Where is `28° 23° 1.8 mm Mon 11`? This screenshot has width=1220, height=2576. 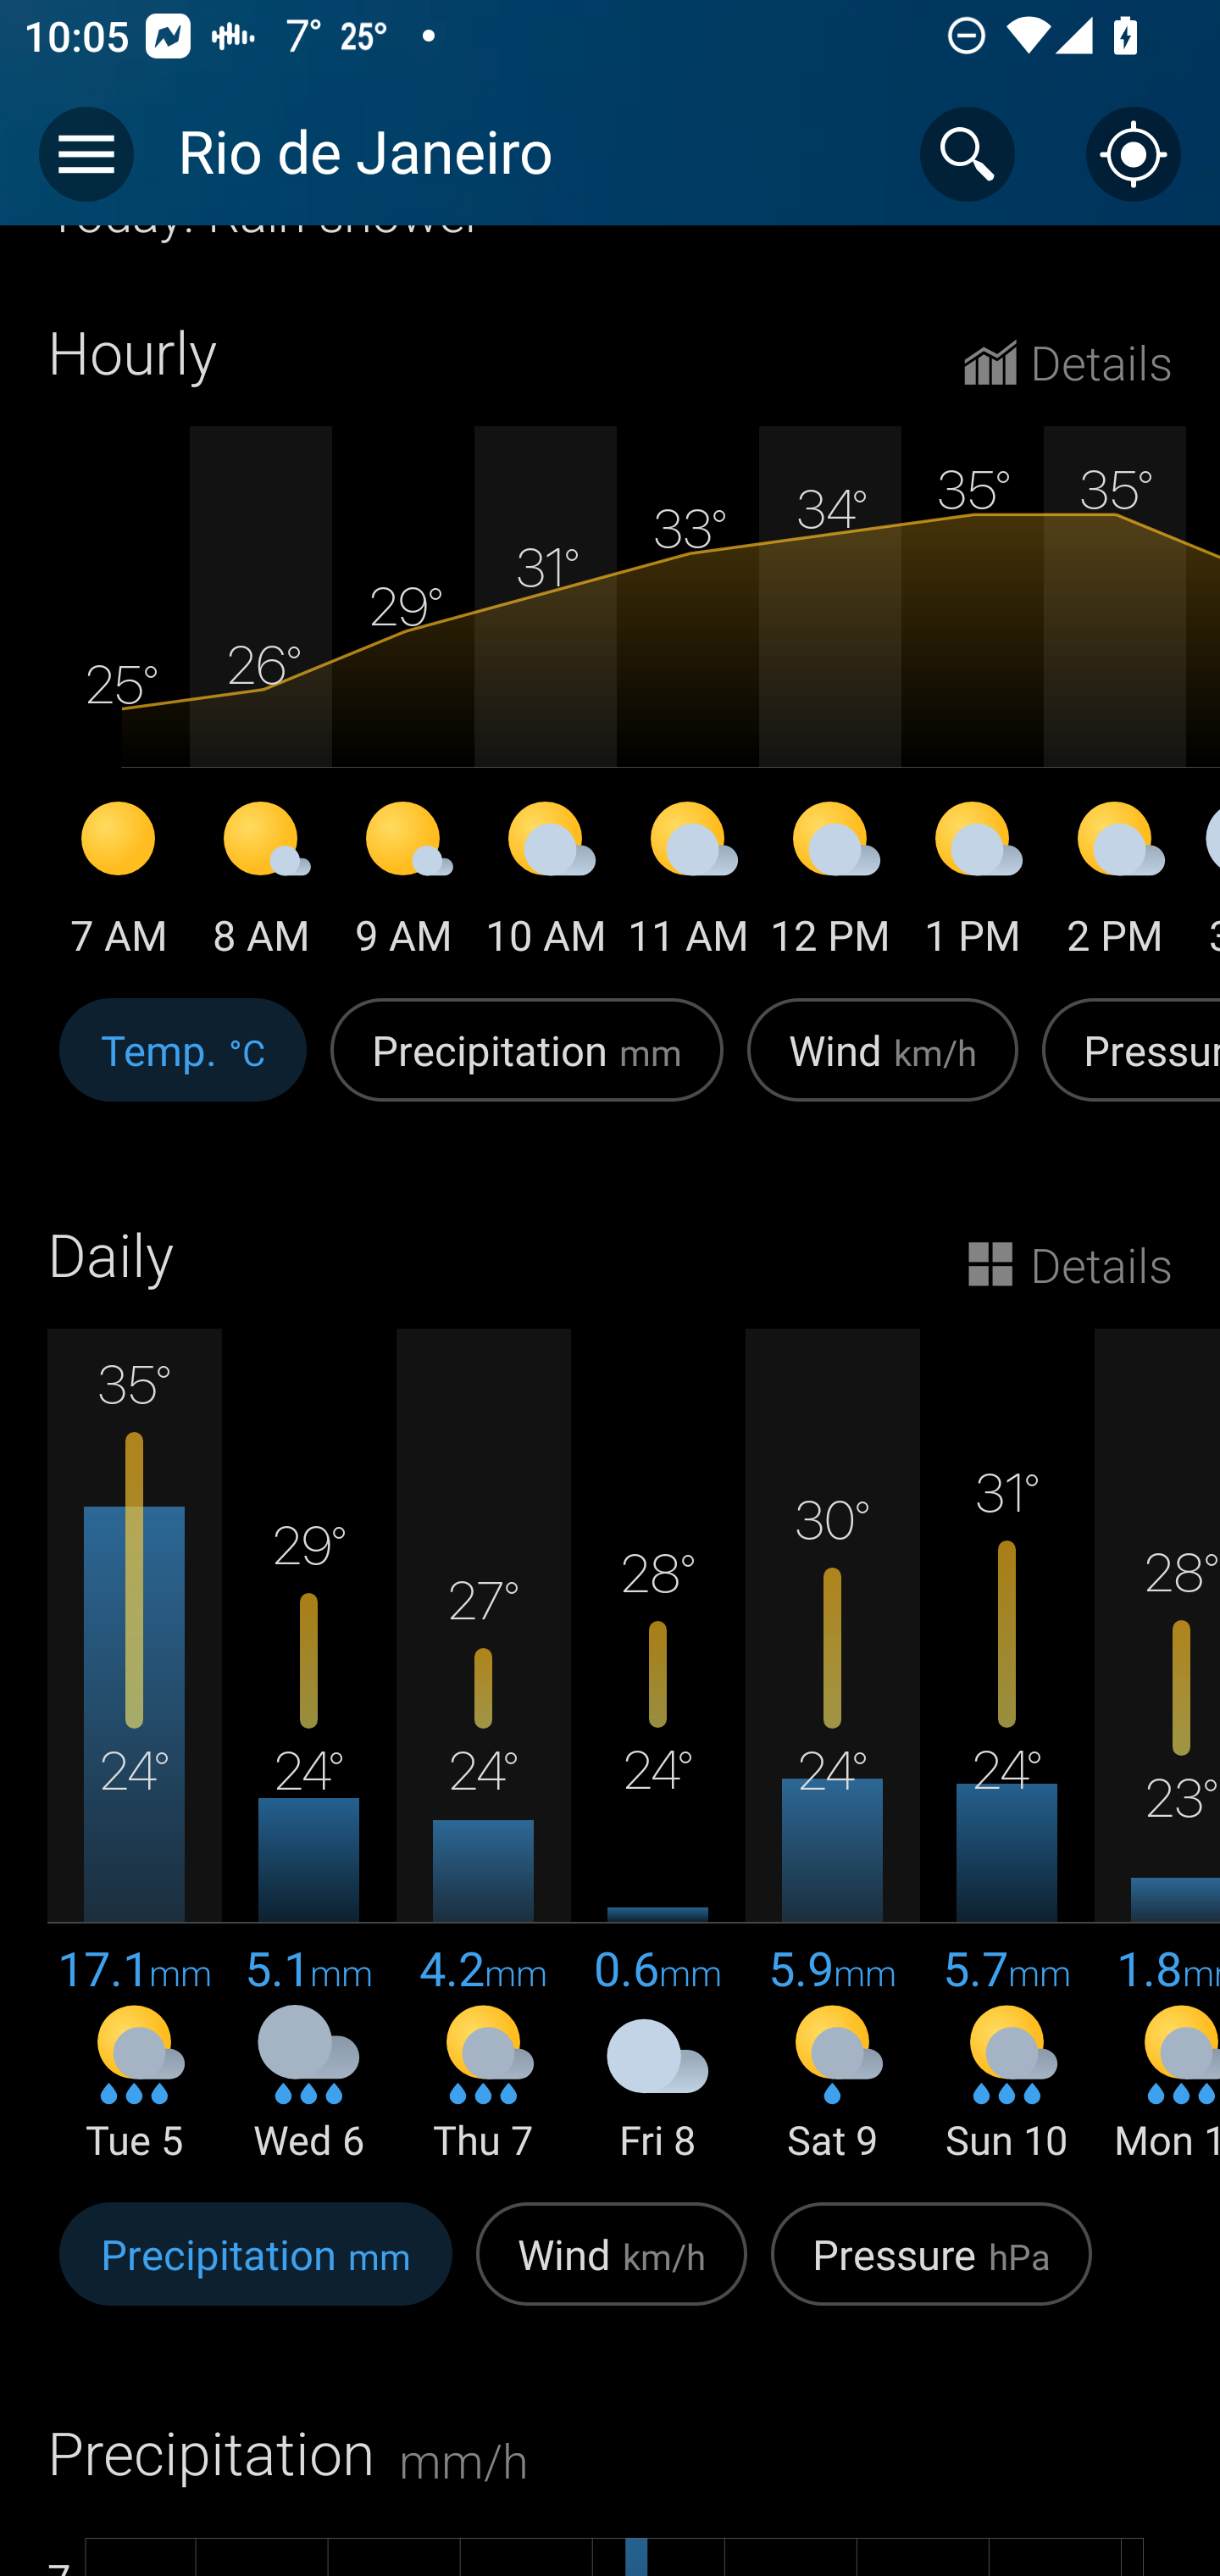 28° 23° 1.8 mm Mon 11 is located at coordinates (1157, 1747).